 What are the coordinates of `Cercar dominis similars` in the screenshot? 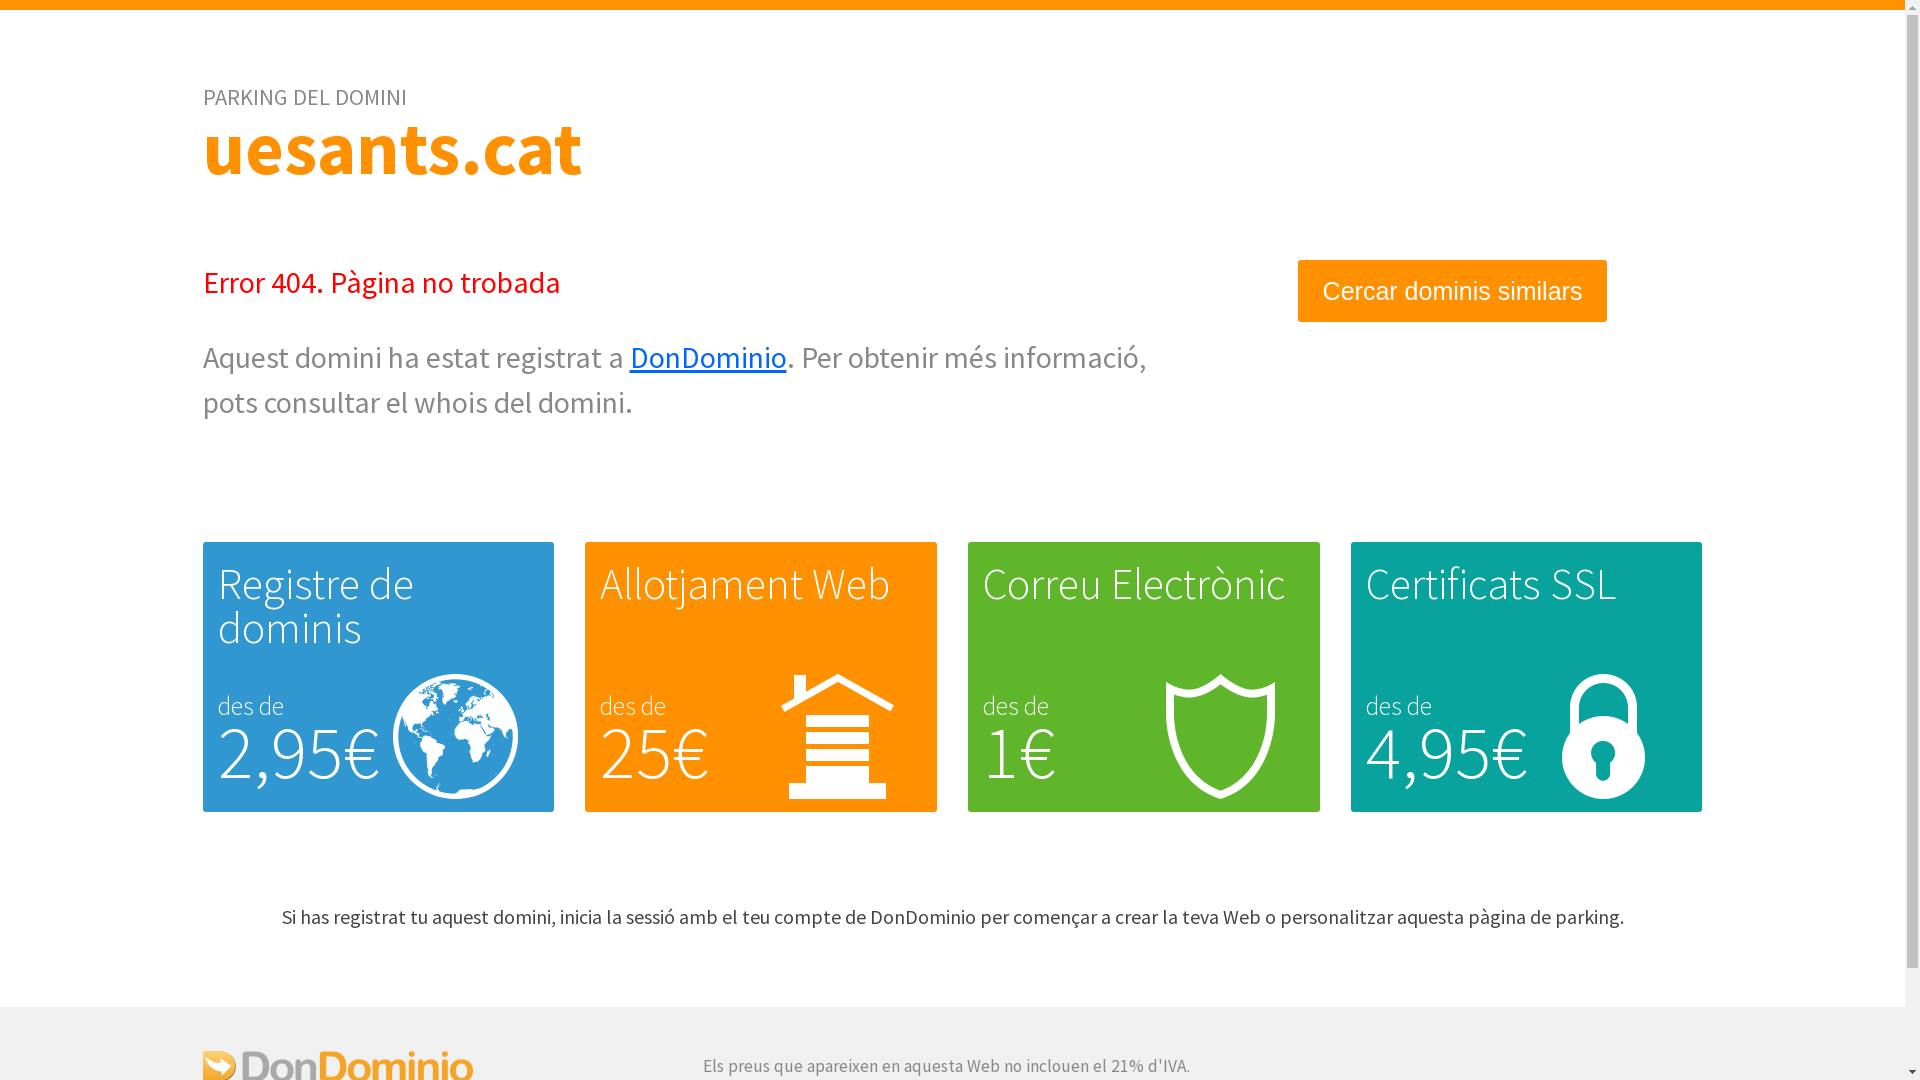 It's located at (1453, 292).